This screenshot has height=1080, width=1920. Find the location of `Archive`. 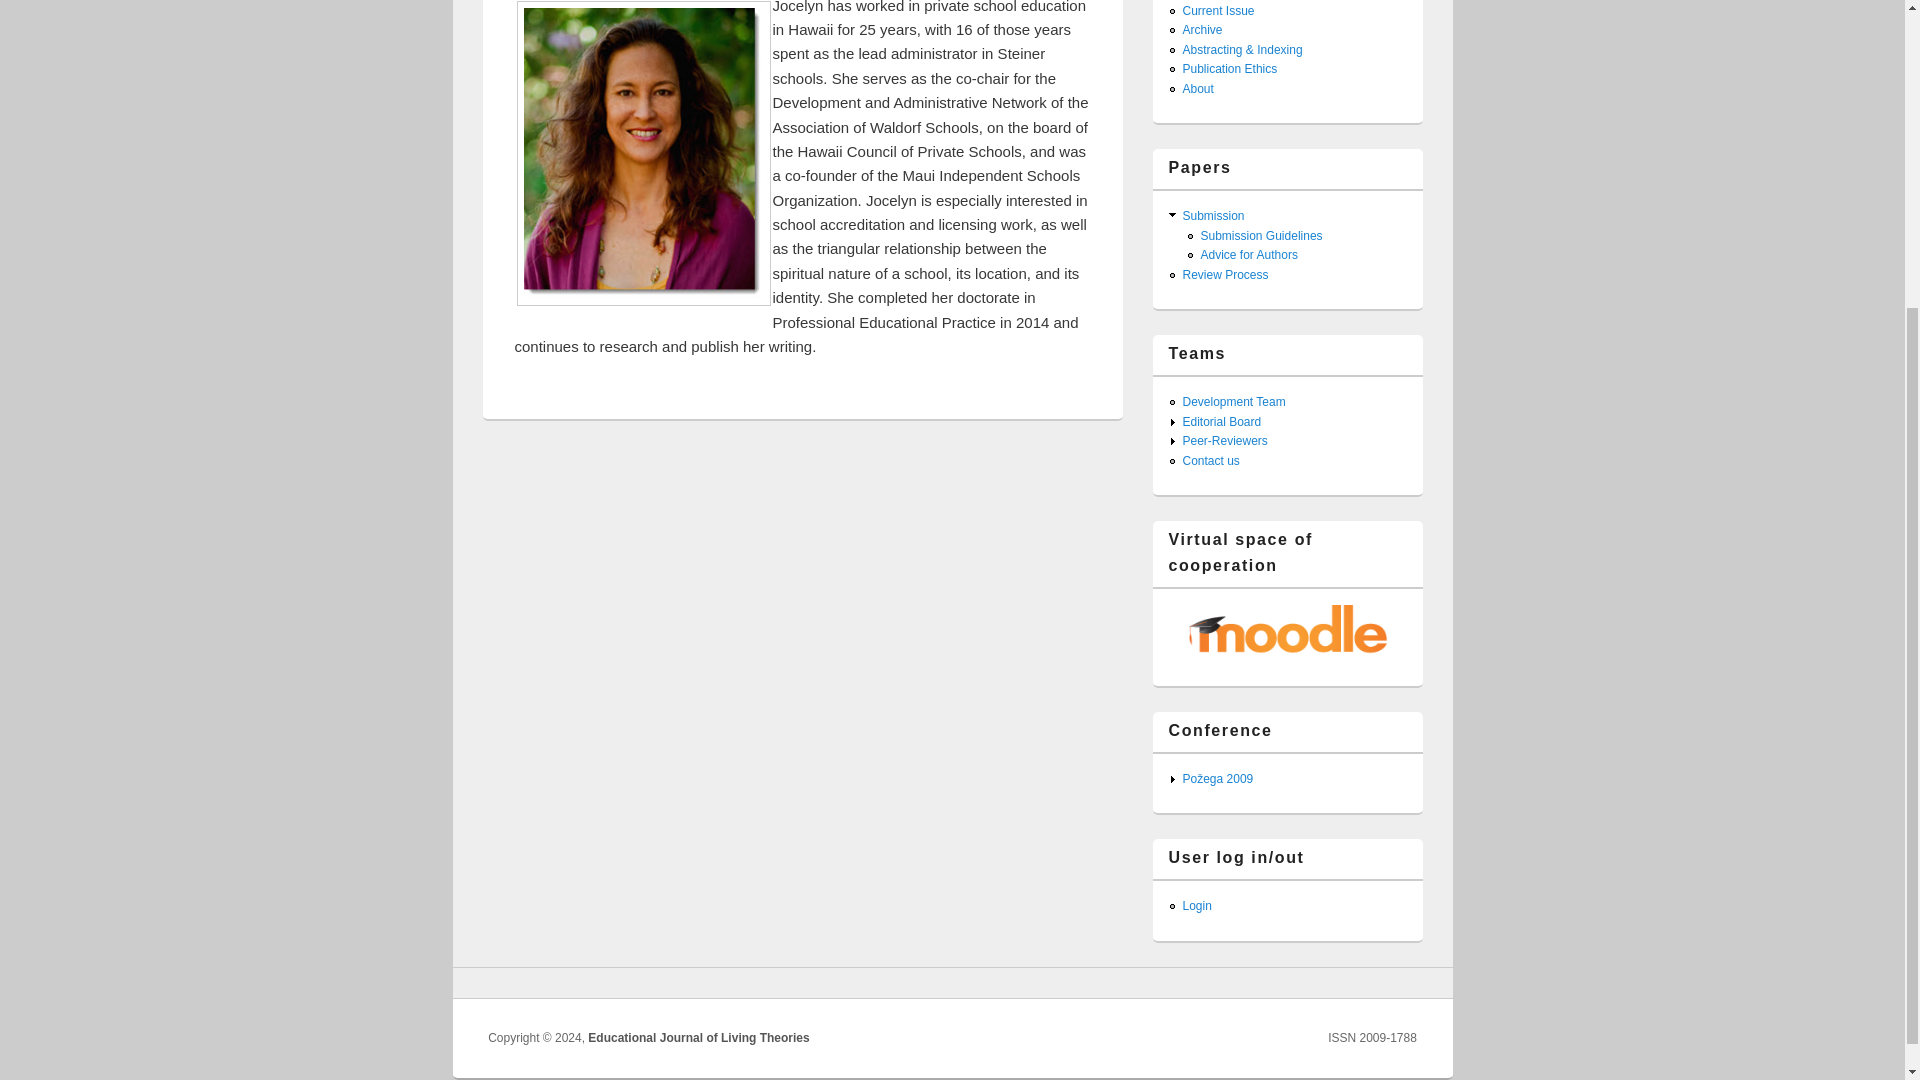

Archive is located at coordinates (1202, 29).